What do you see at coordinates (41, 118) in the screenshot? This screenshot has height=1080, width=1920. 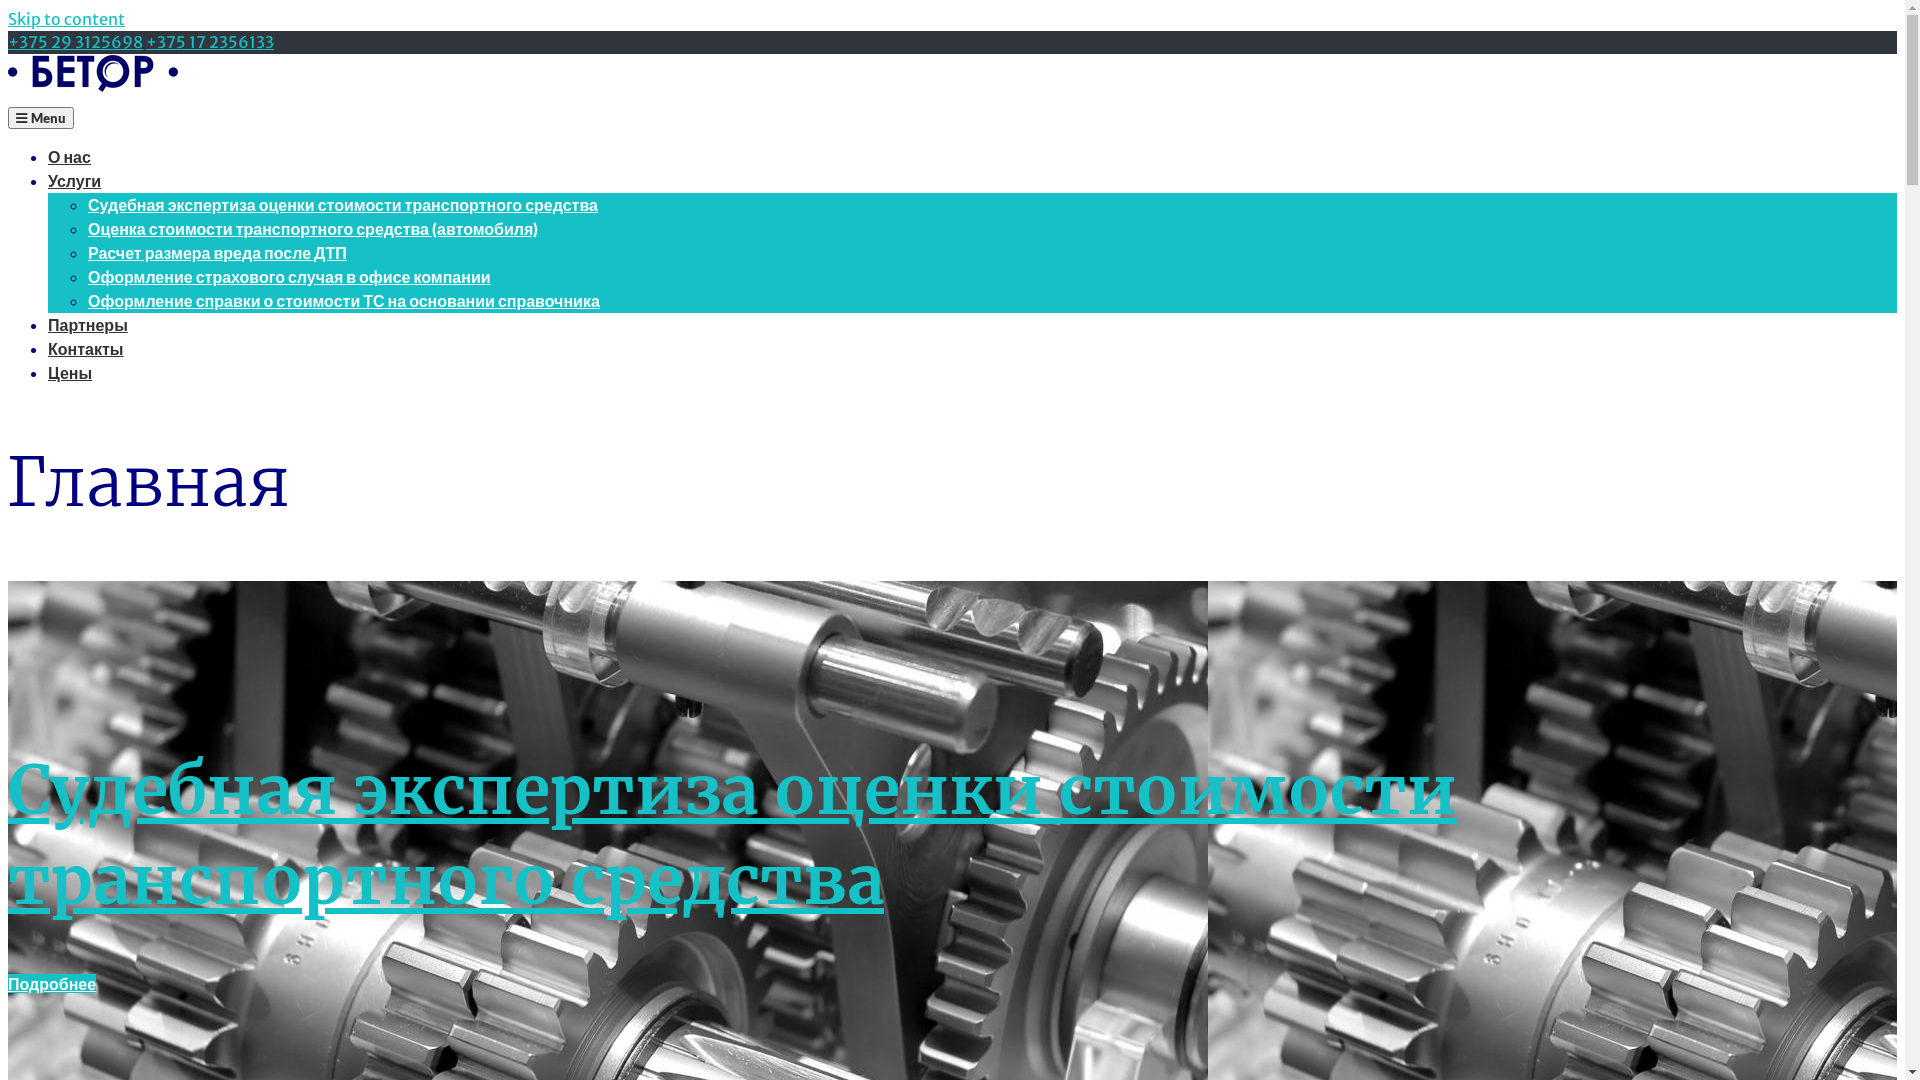 I see `Menu` at bounding box center [41, 118].